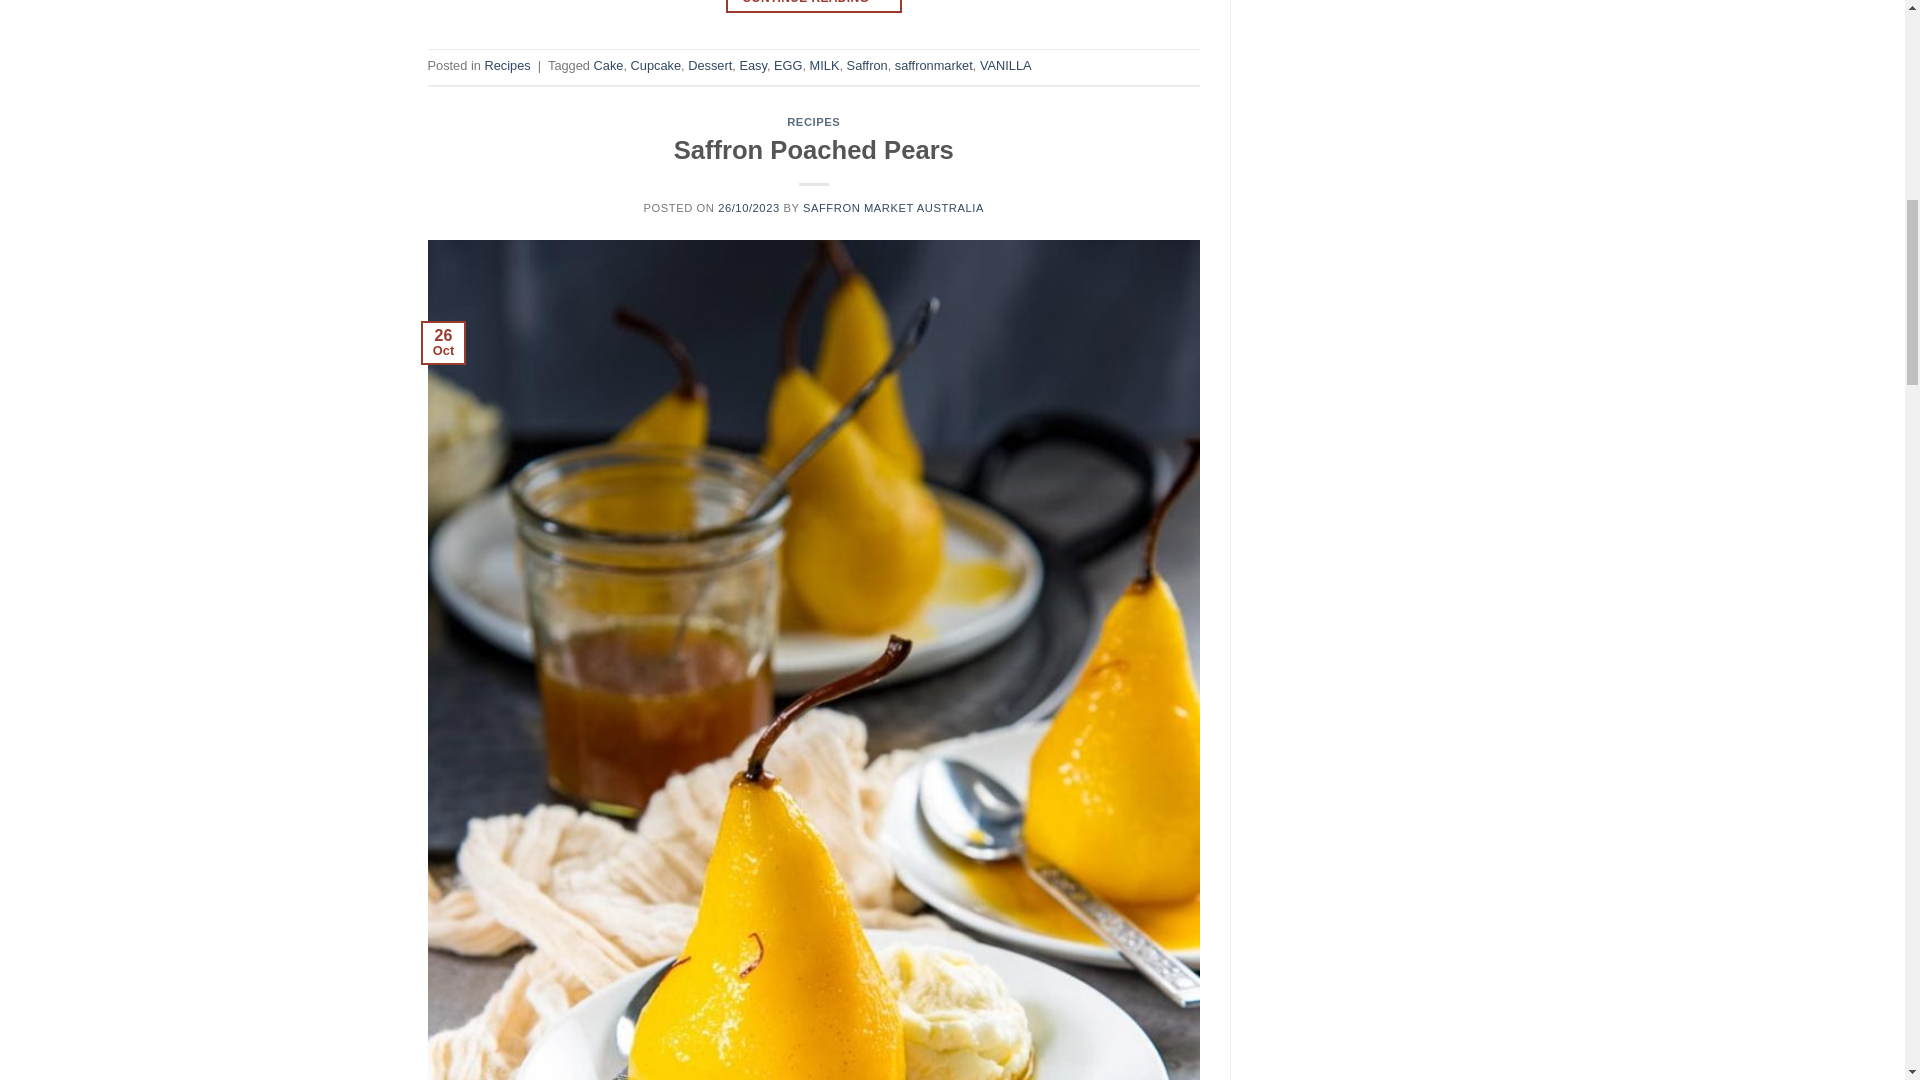 The width and height of the screenshot is (1920, 1080). Describe the element at coordinates (656, 66) in the screenshot. I see `Cupcake` at that location.